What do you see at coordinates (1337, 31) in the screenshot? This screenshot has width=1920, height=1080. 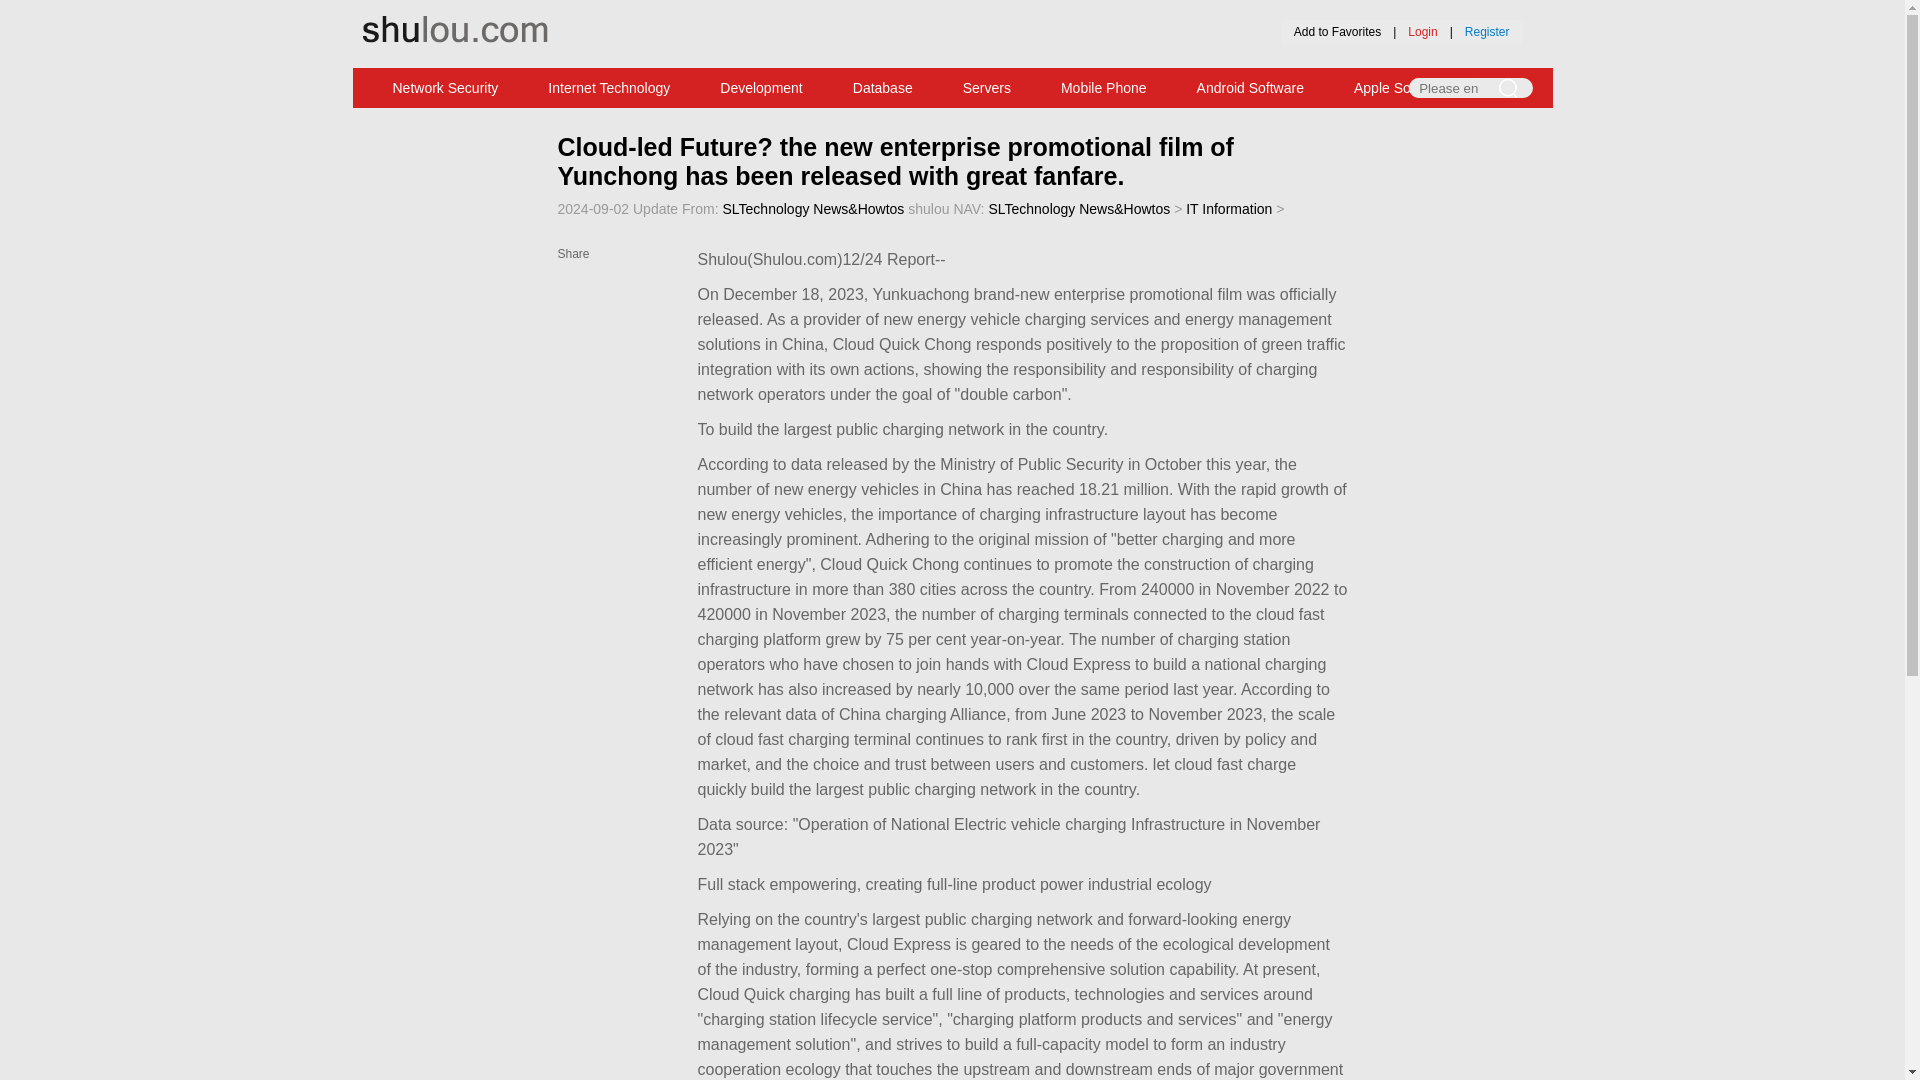 I see `Add to Favorites` at bounding box center [1337, 31].